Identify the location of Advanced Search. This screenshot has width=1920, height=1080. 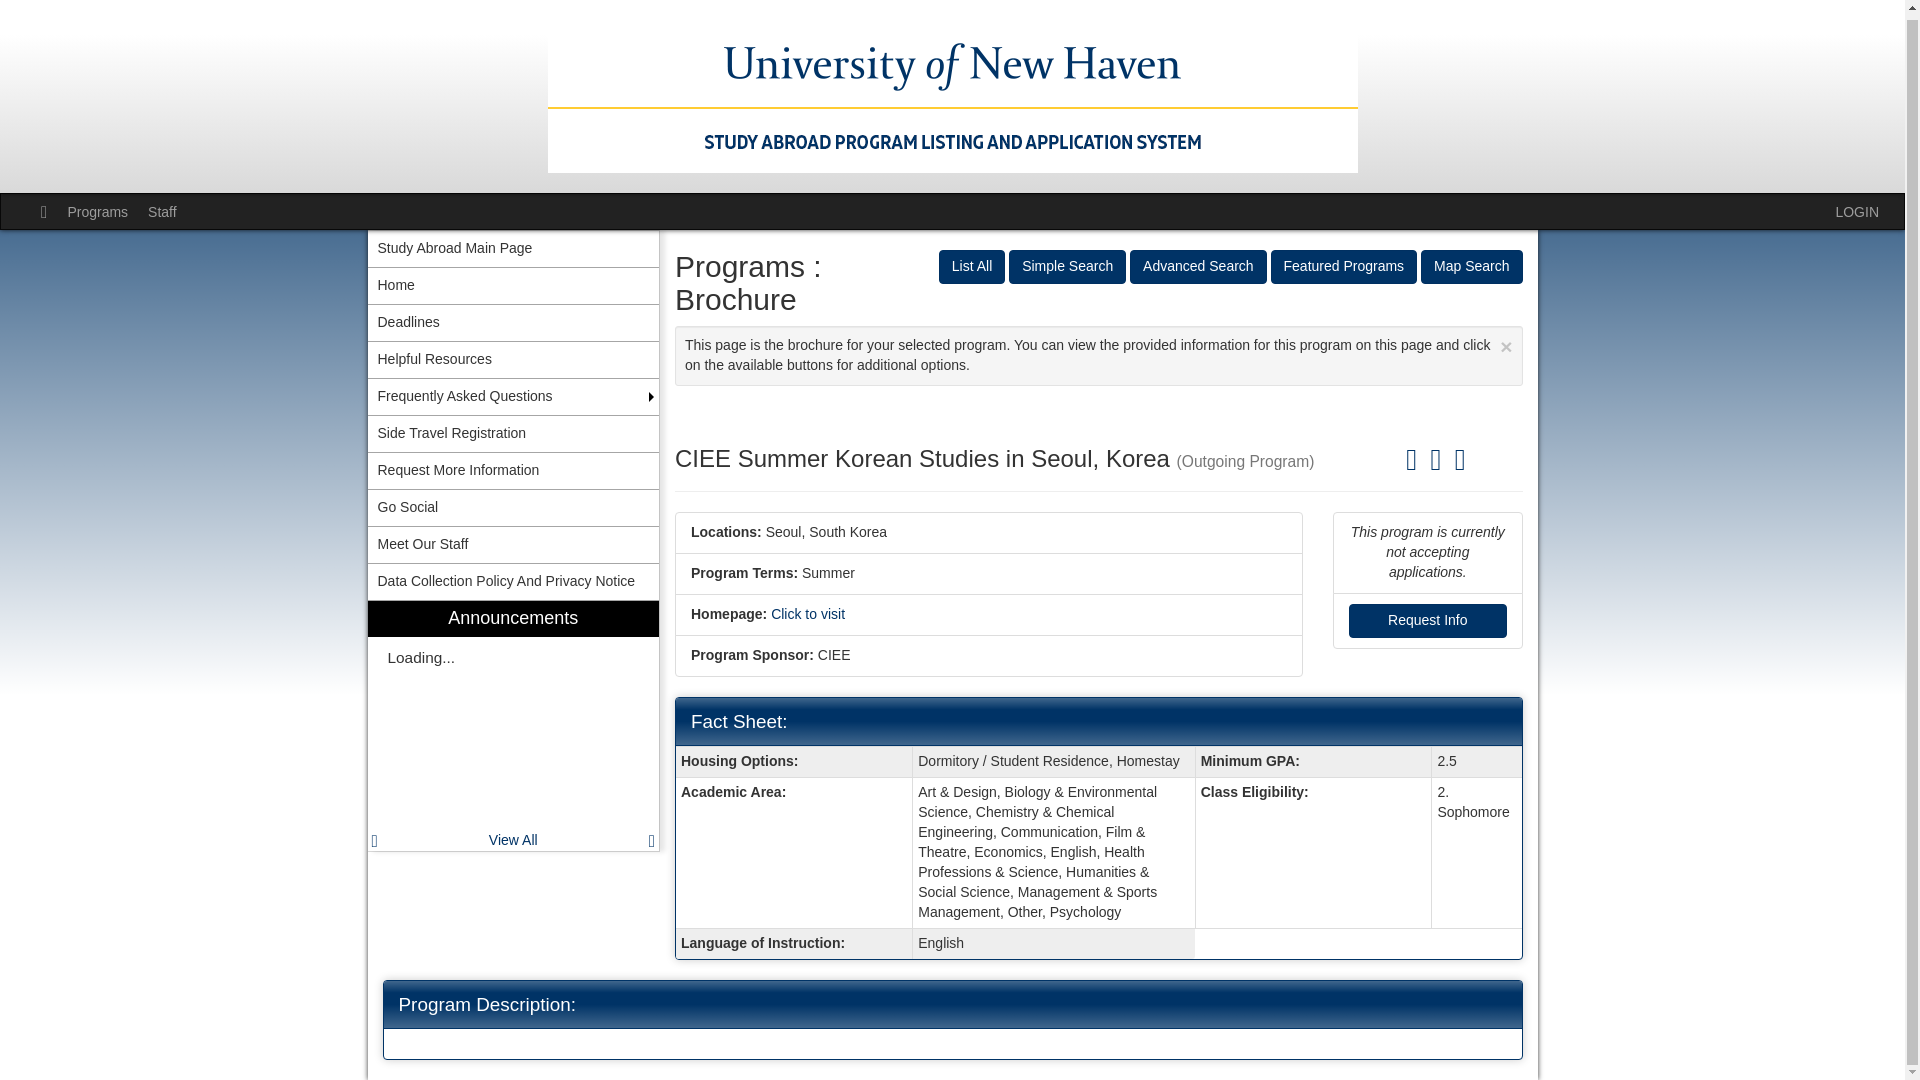
(1198, 266).